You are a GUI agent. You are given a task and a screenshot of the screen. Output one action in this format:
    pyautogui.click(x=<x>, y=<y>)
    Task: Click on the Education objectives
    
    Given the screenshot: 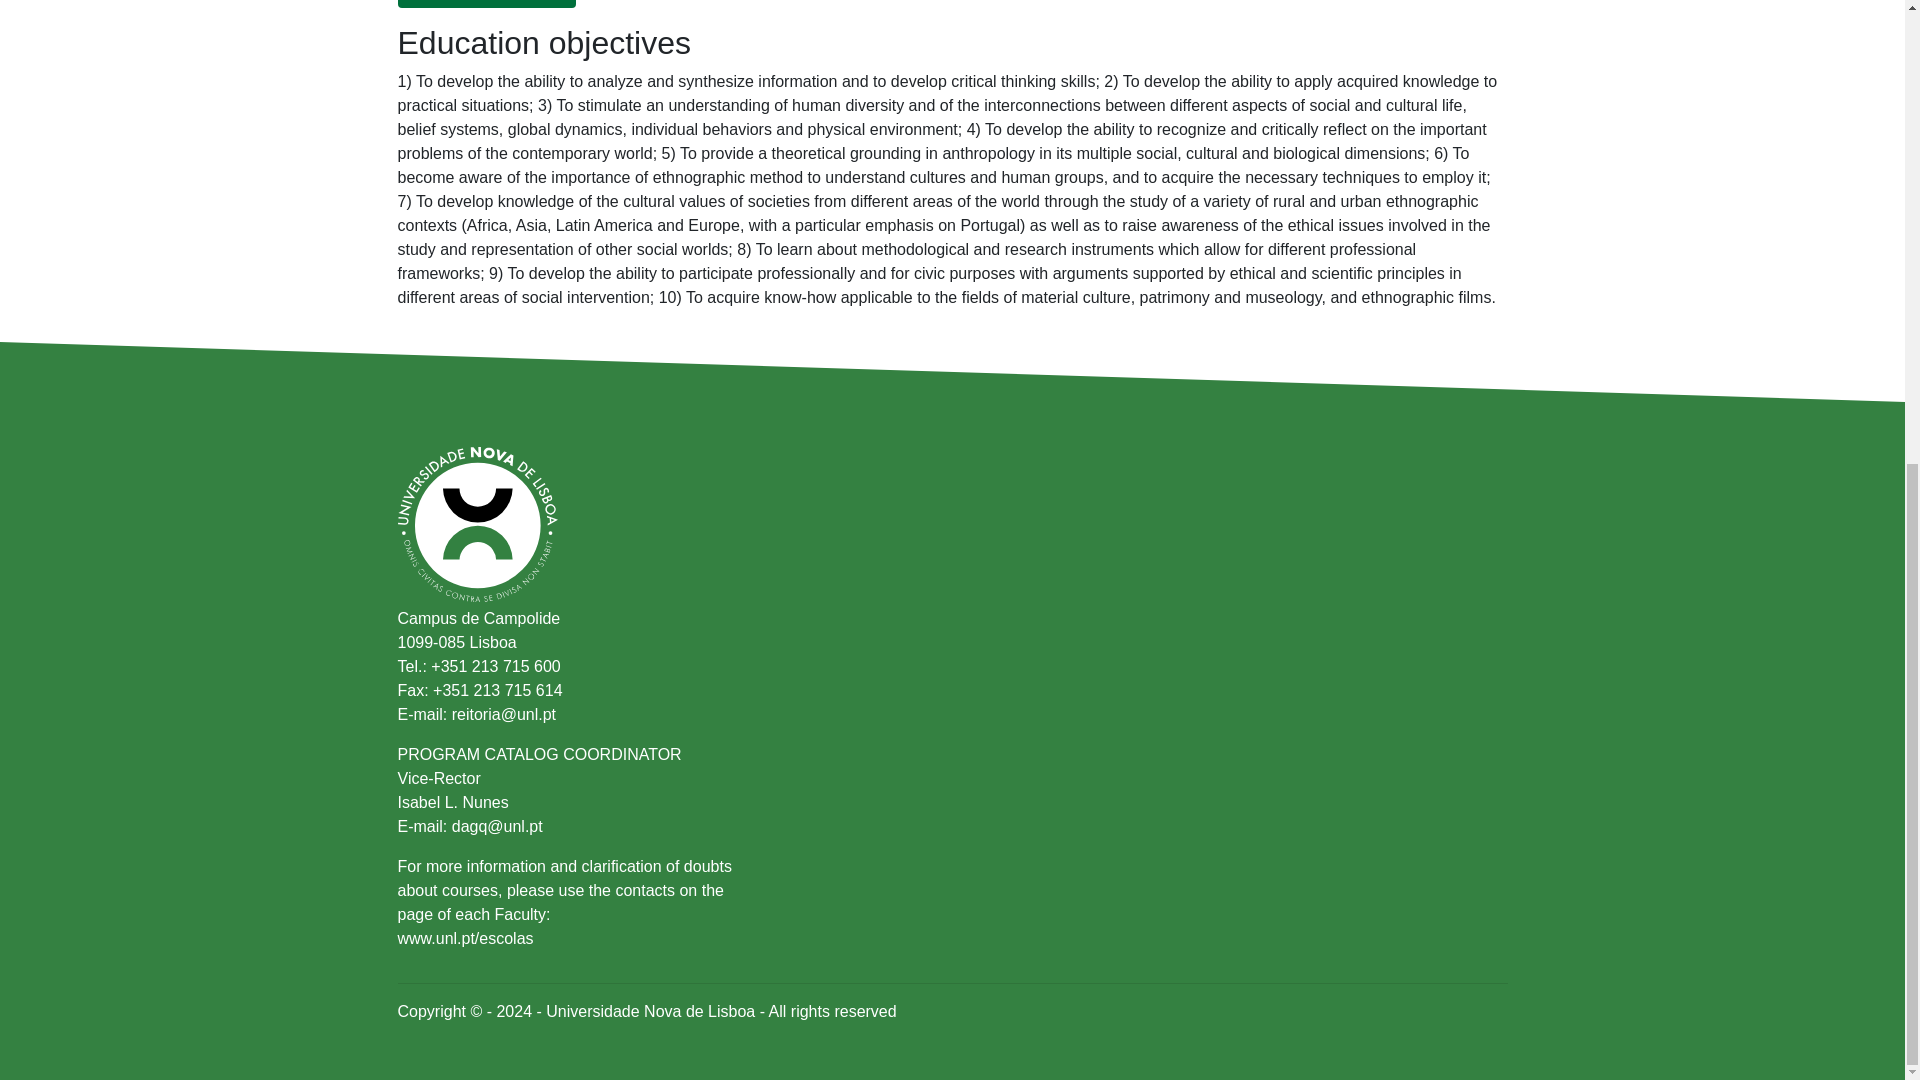 What is the action you would take?
    pyautogui.click(x=487, y=4)
    